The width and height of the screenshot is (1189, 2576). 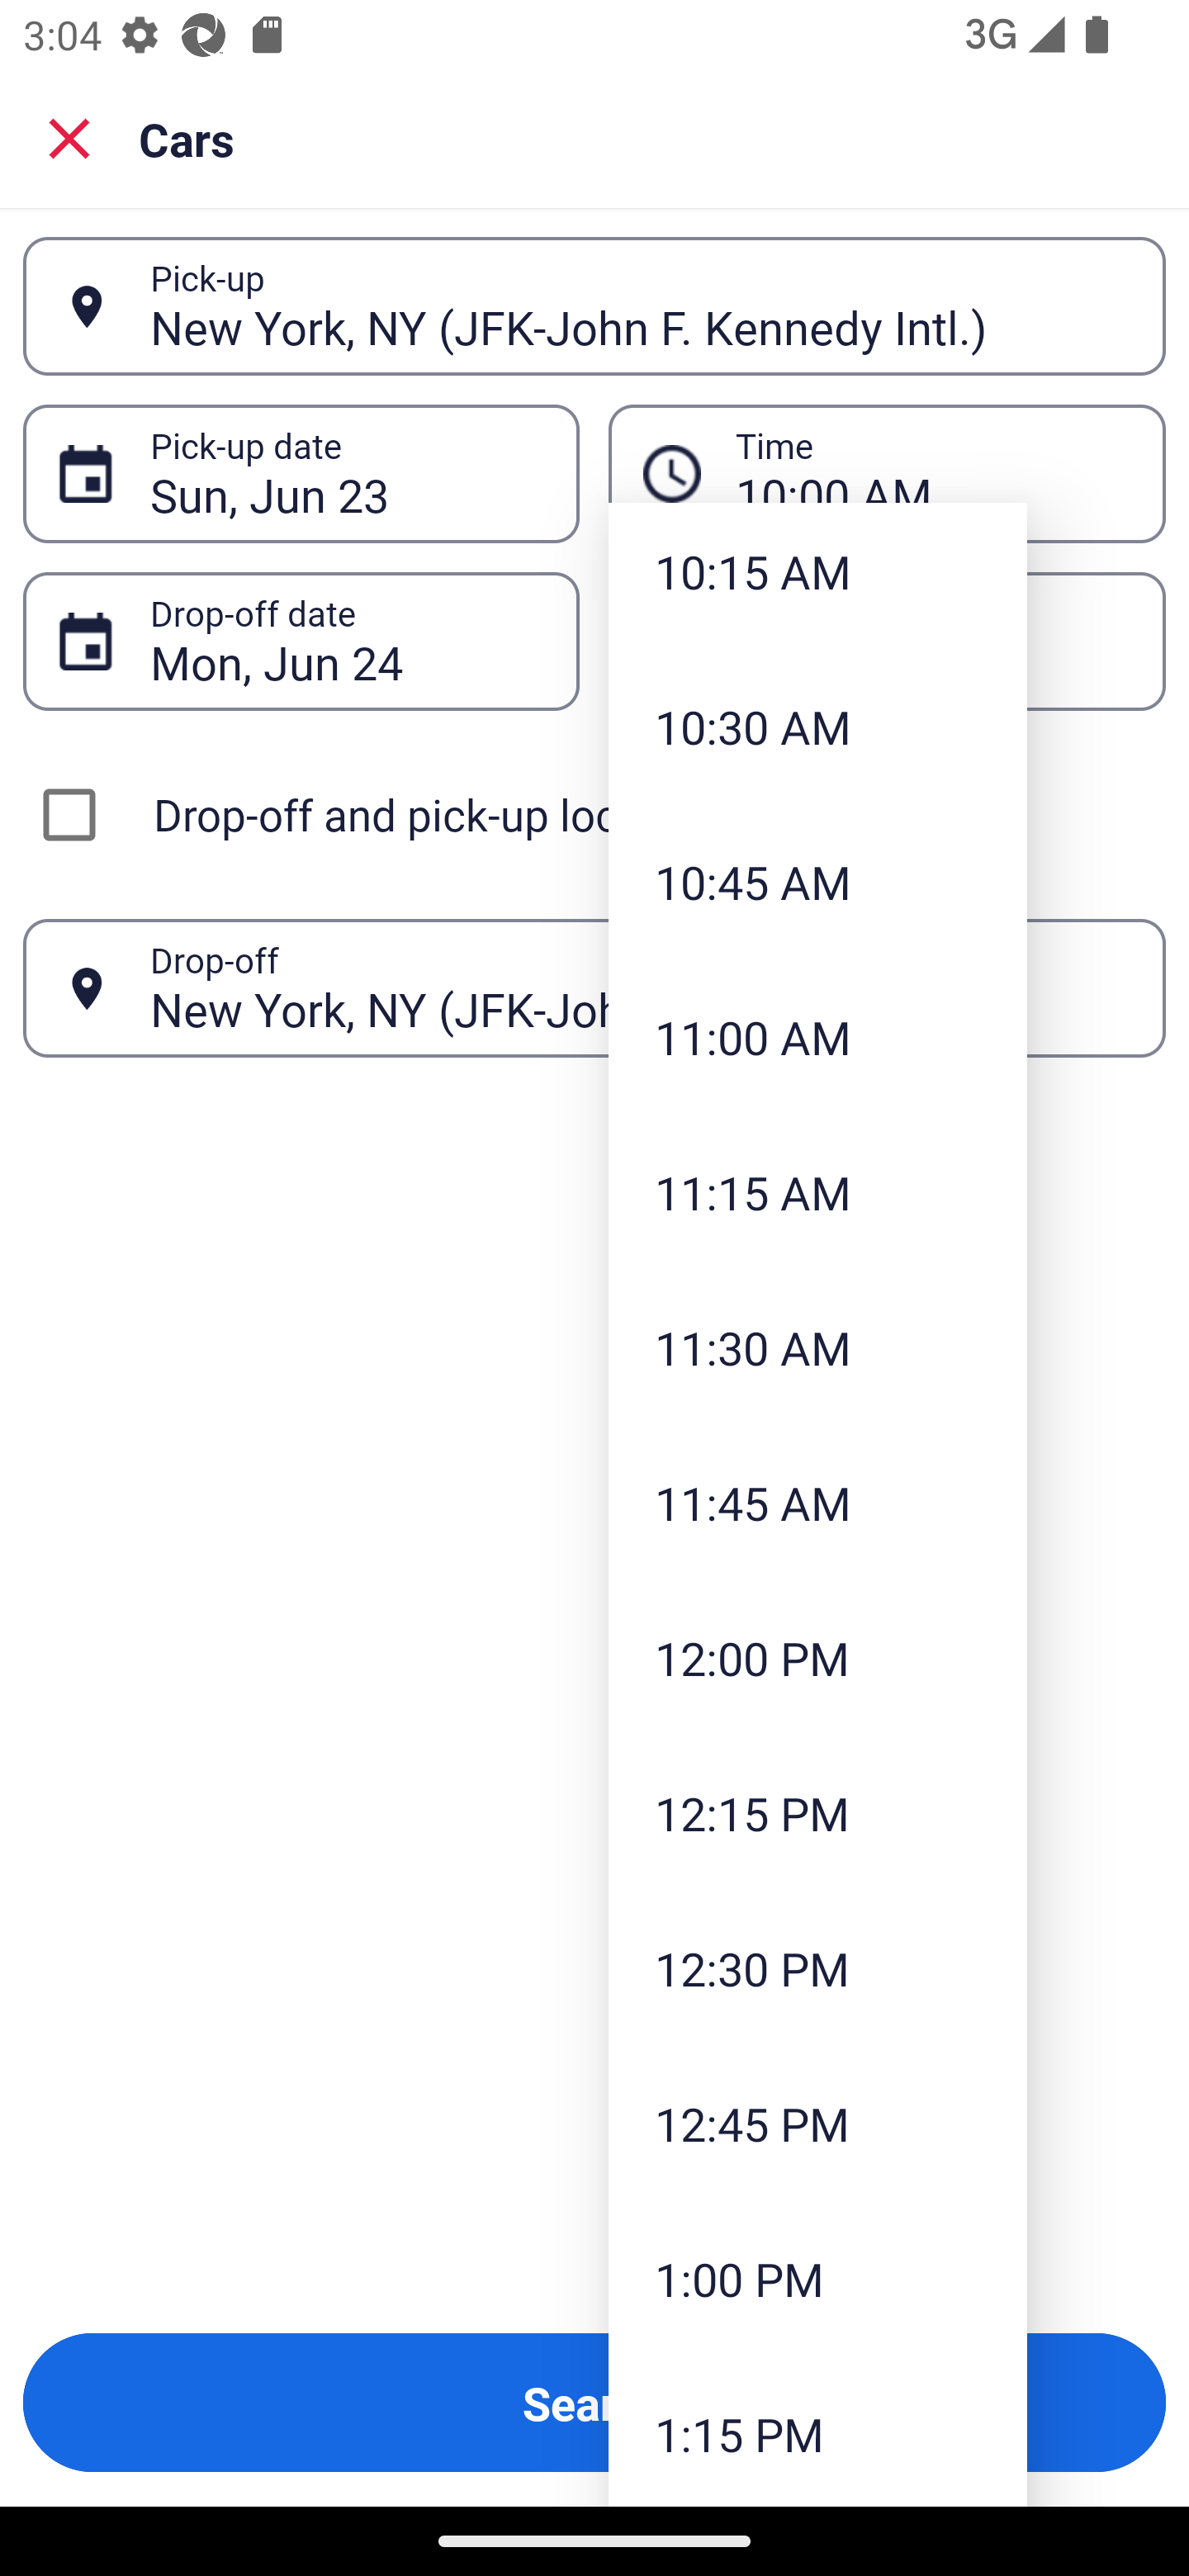 What do you see at coordinates (817, 1036) in the screenshot?
I see `11:00 AM` at bounding box center [817, 1036].